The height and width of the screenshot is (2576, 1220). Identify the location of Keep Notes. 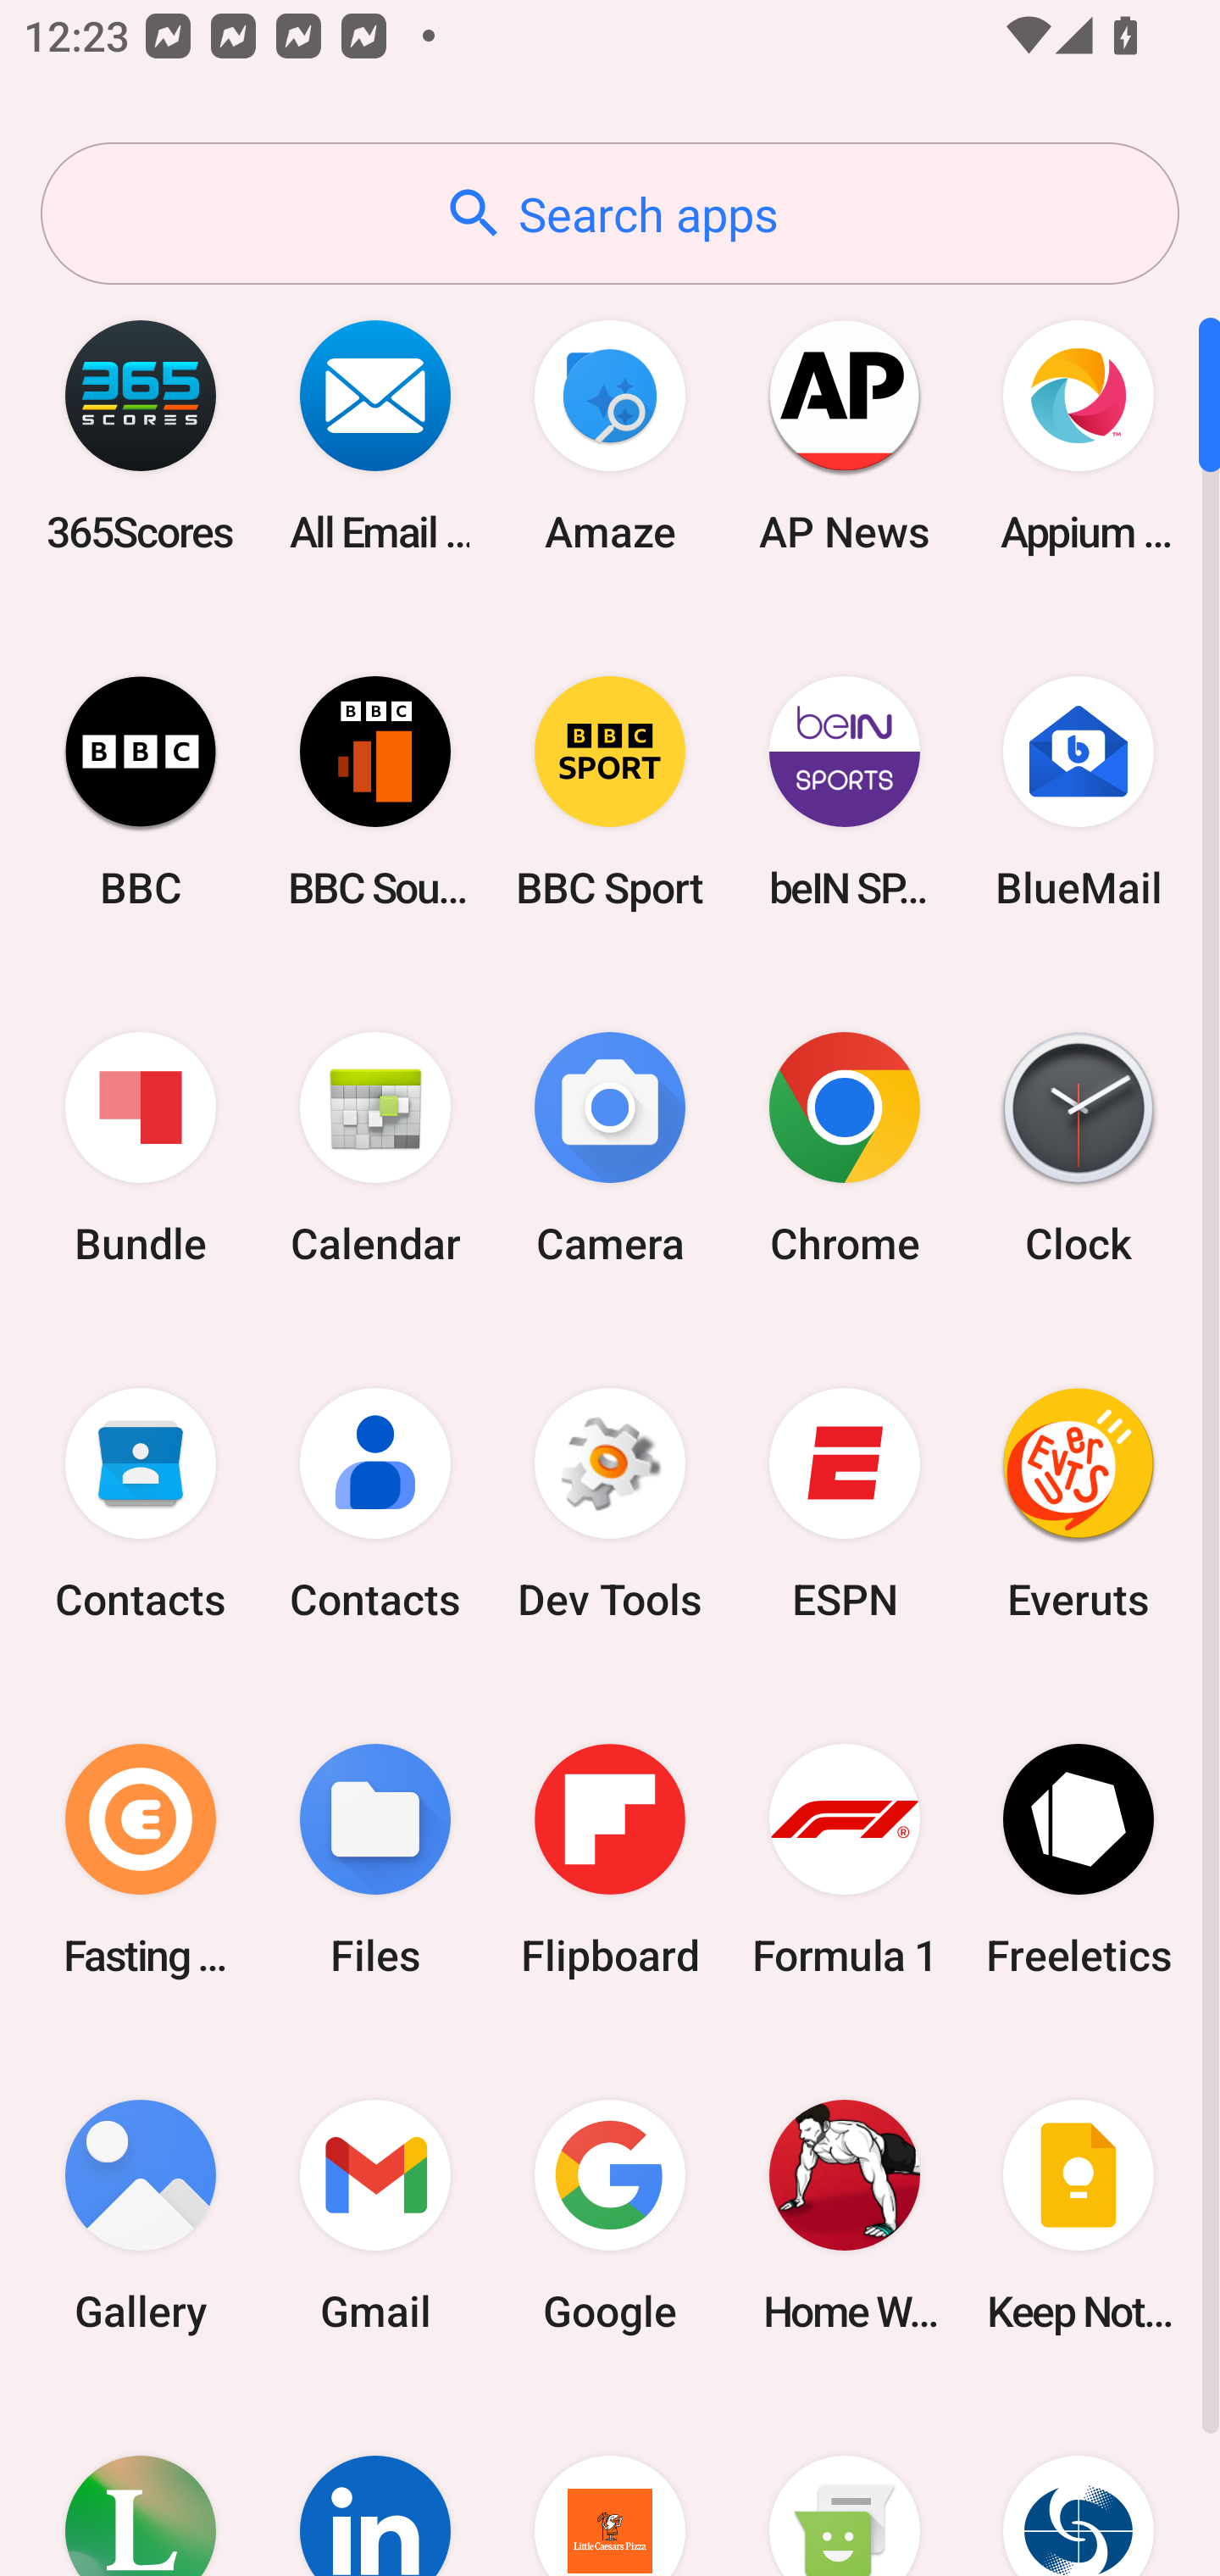
(1079, 2215).